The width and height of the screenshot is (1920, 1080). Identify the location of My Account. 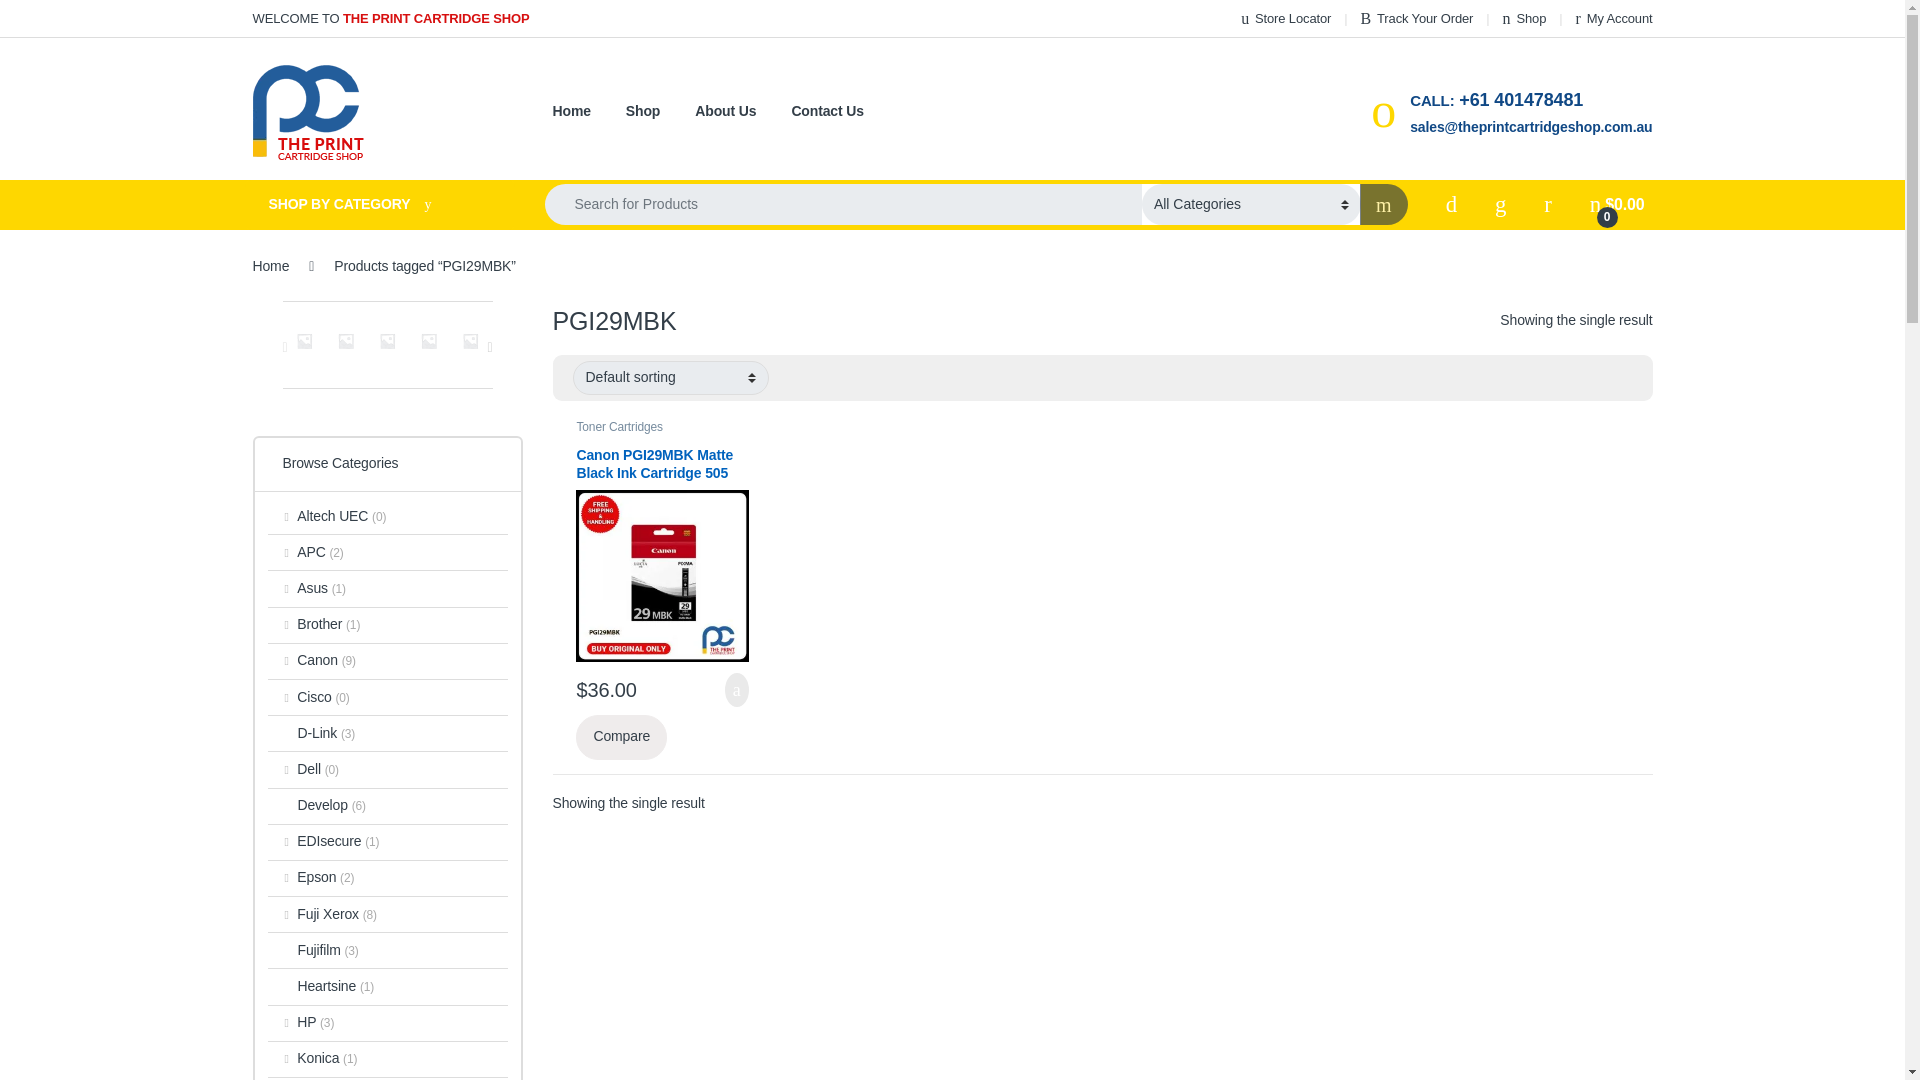
(1614, 18).